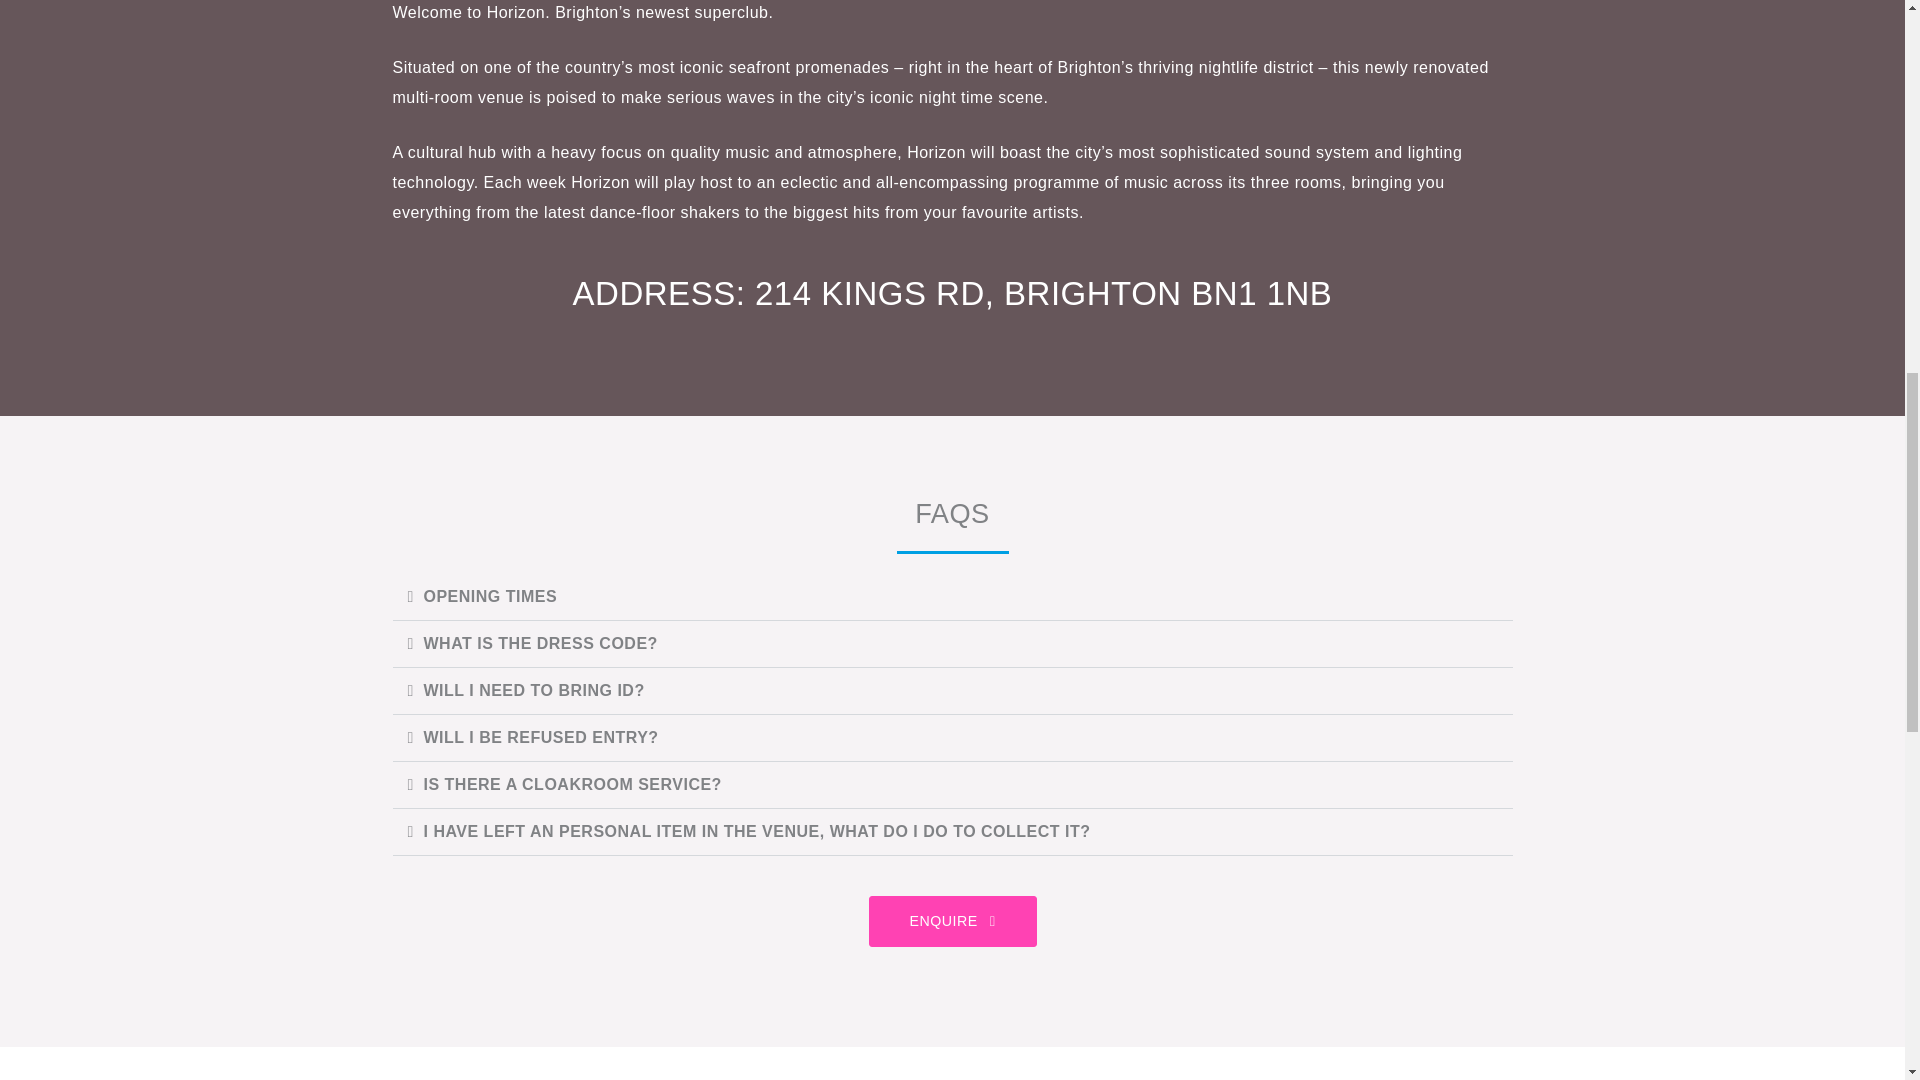 This screenshot has height=1080, width=1920. What do you see at coordinates (541, 738) in the screenshot?
I see `WILL I BE REFUSED ENTRY?` at bounding box center [541, 738].